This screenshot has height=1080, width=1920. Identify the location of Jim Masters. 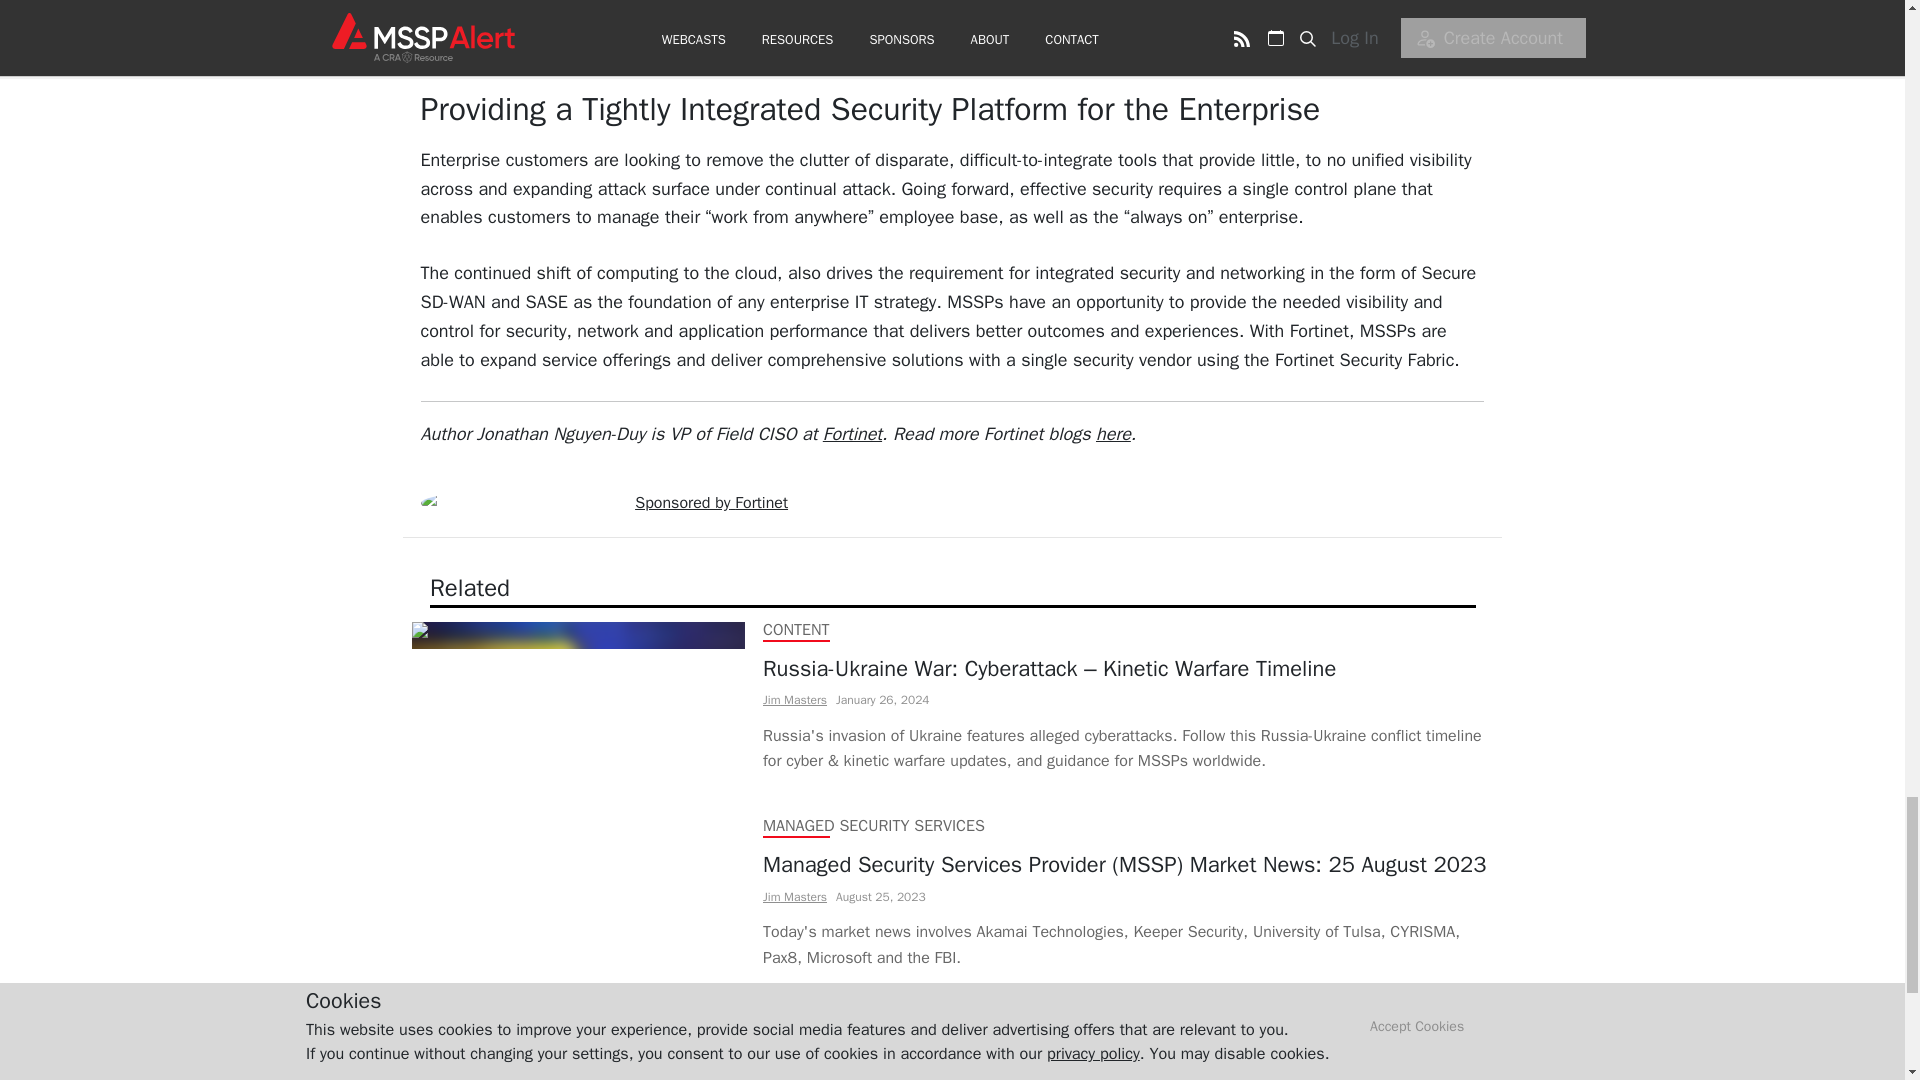
(794, 896).